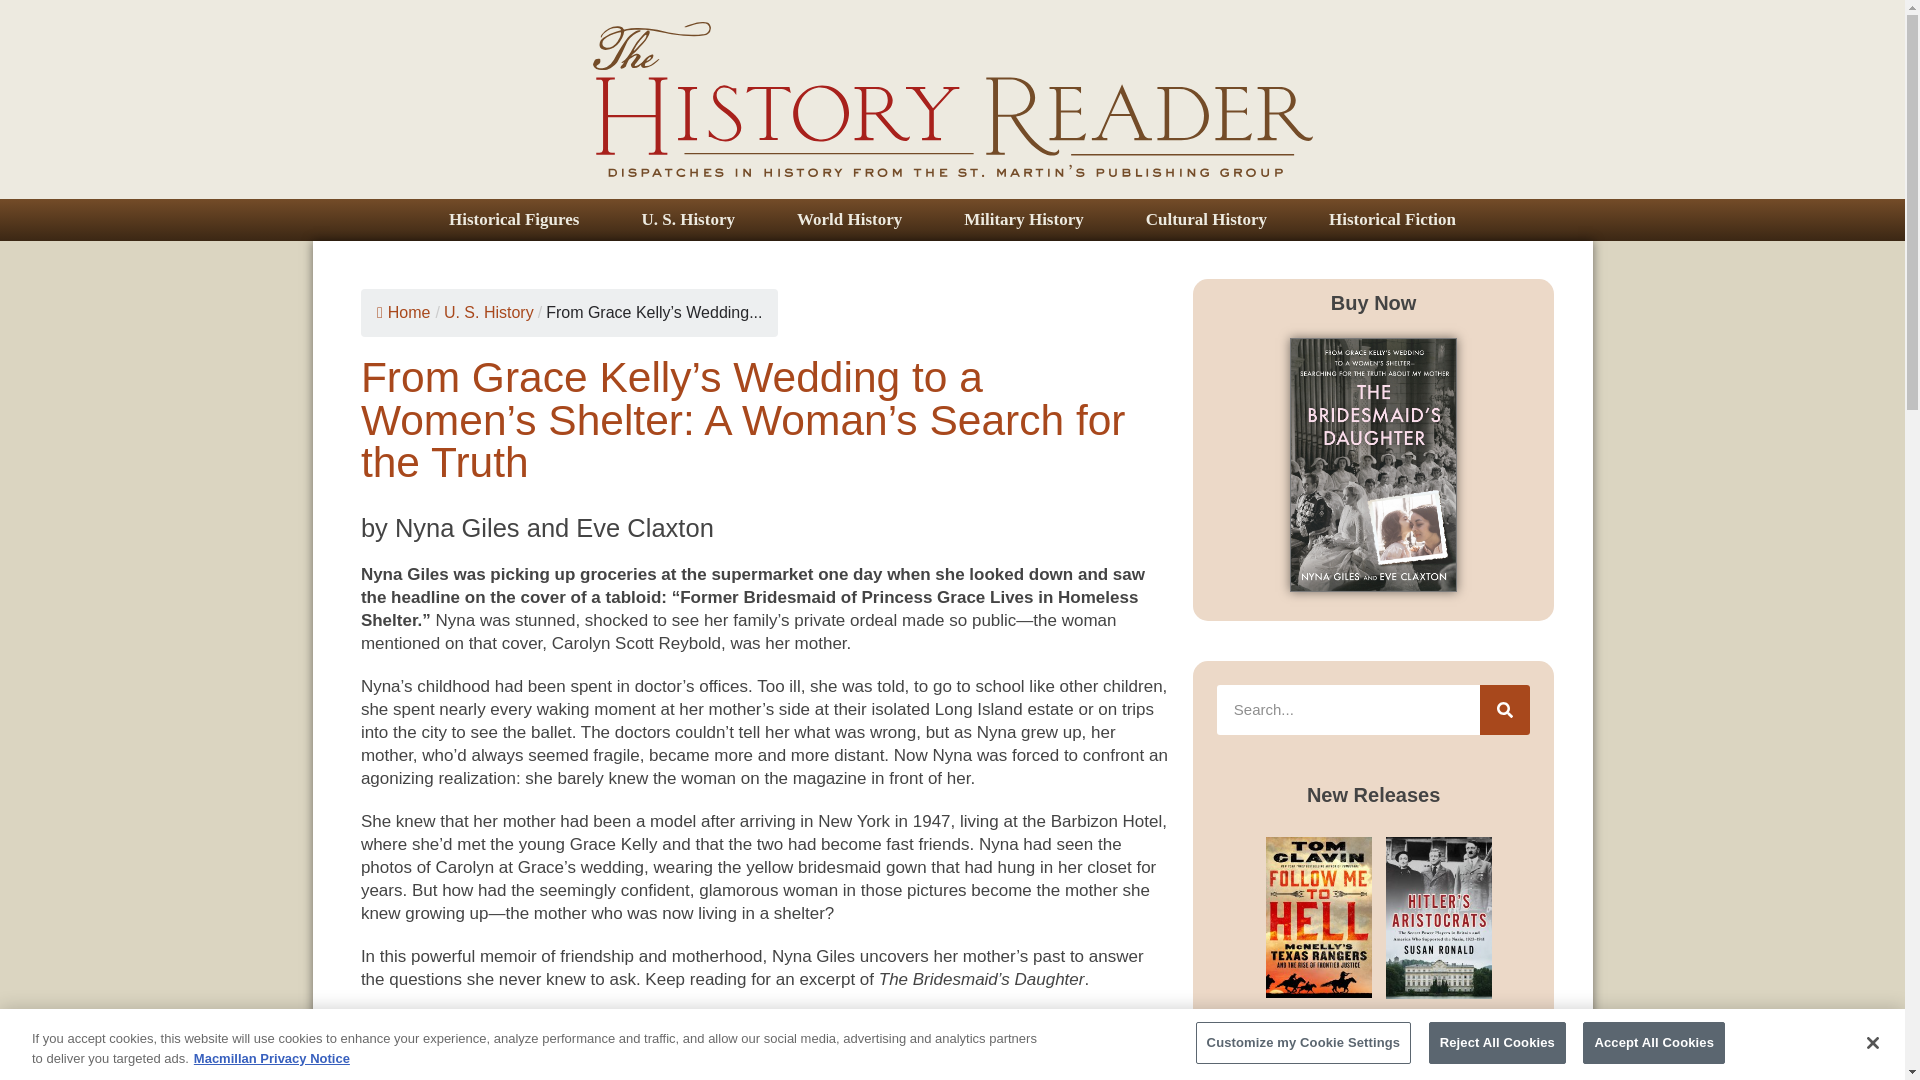  Describe the element at coordinates (403, 312) in the screenshot. I see `Home` at that location.